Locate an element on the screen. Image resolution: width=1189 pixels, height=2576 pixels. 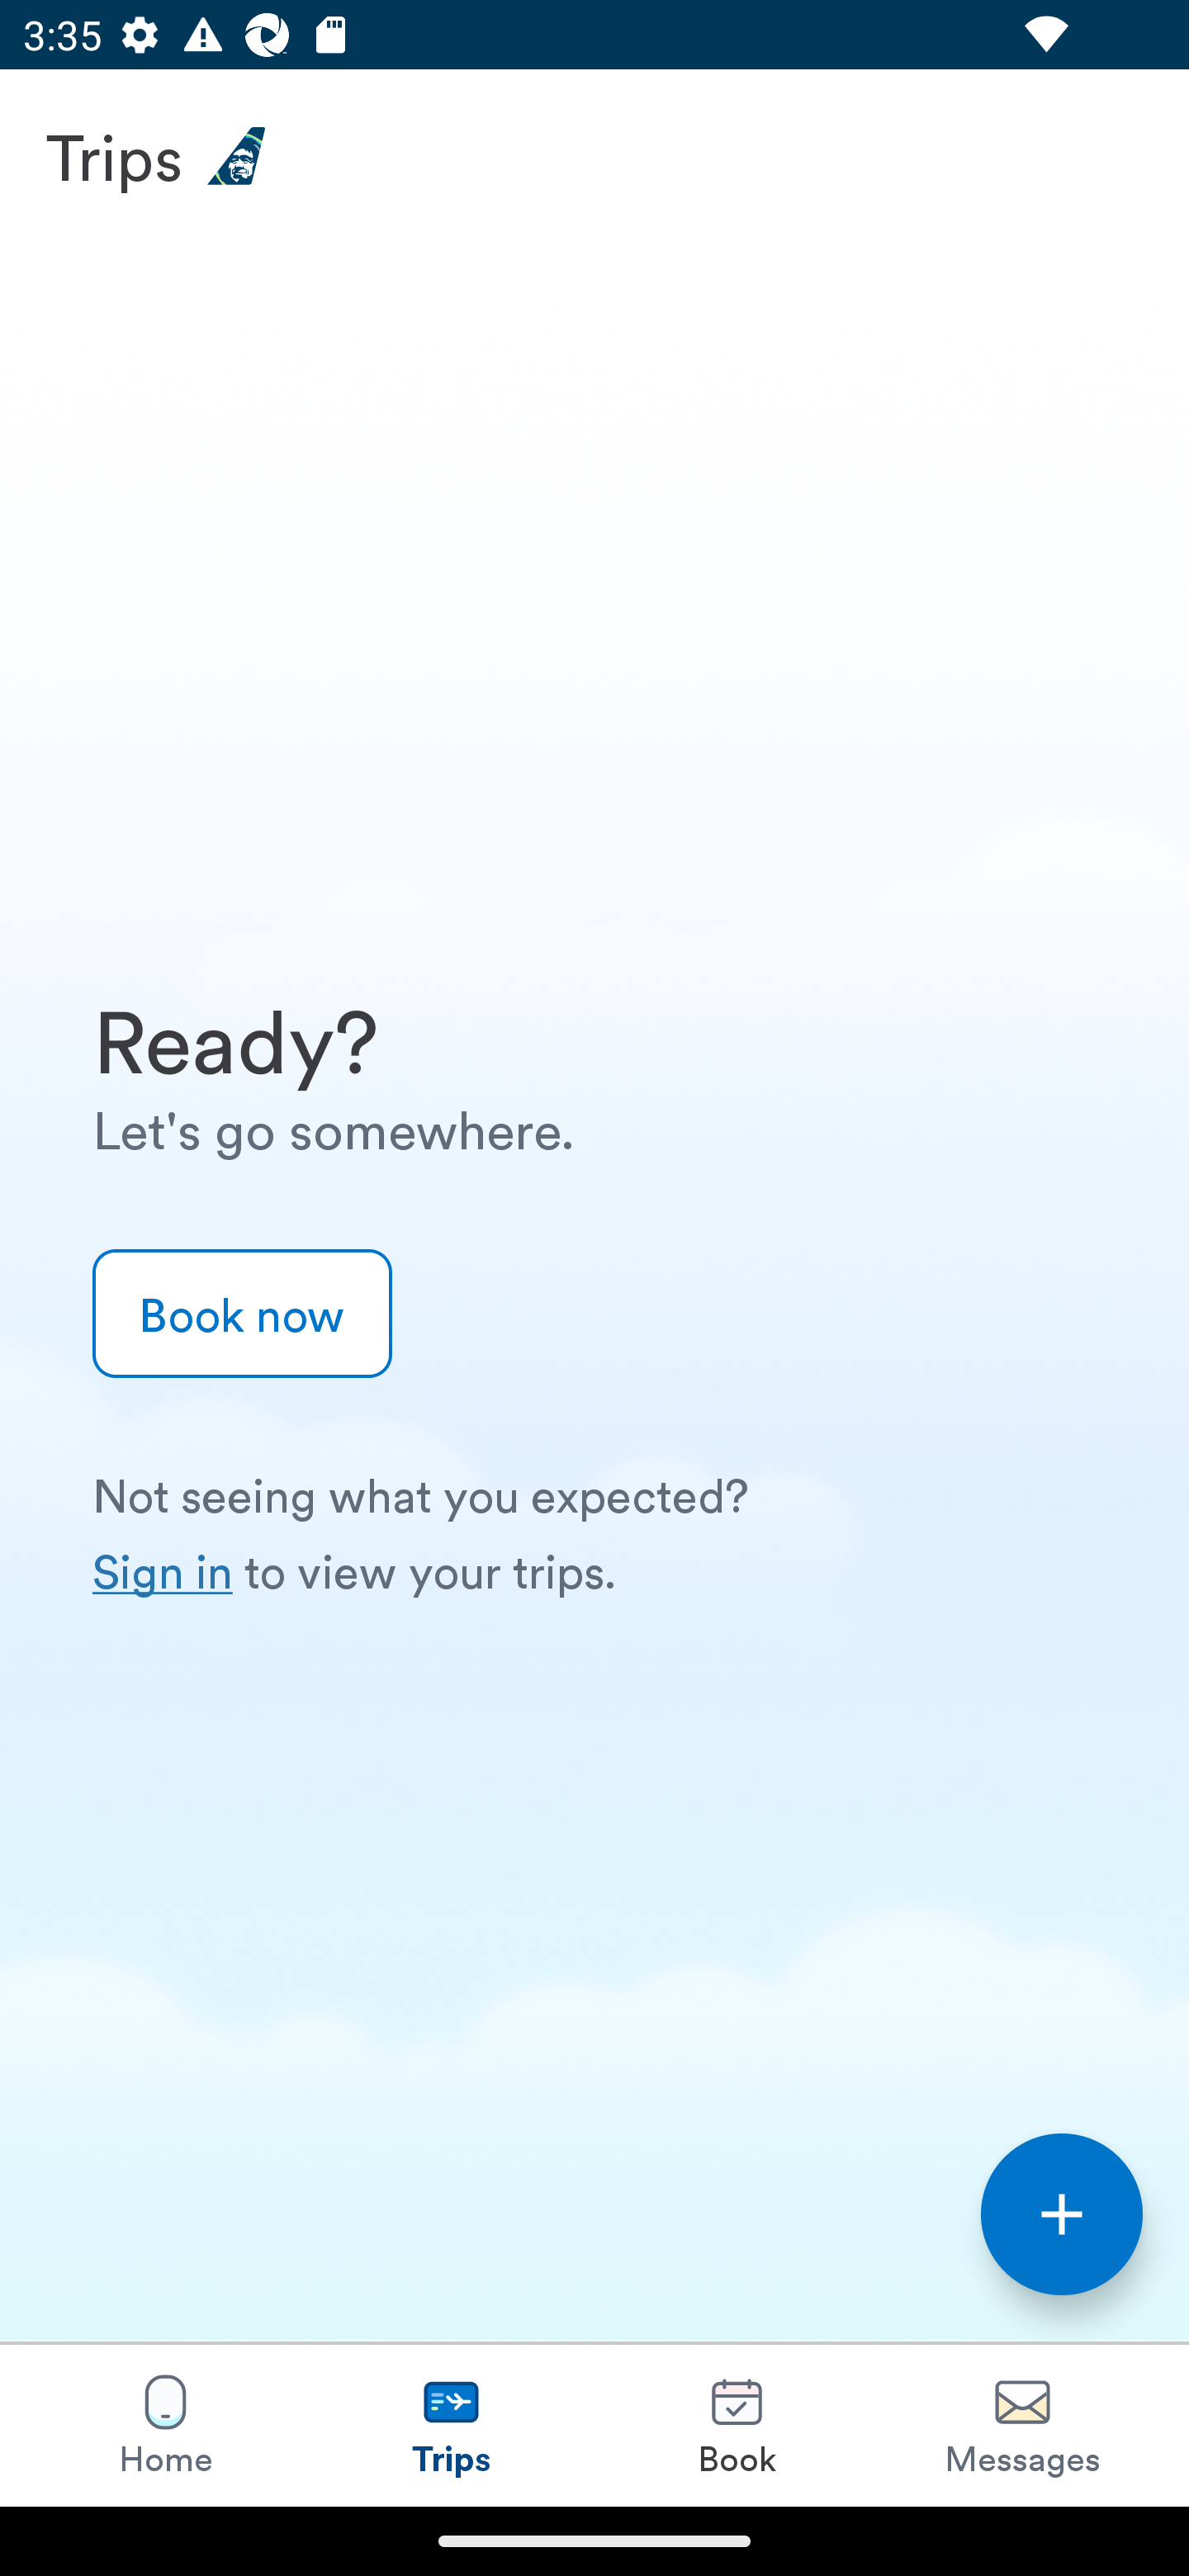
Messages is located at coordinates (1022, 2425).